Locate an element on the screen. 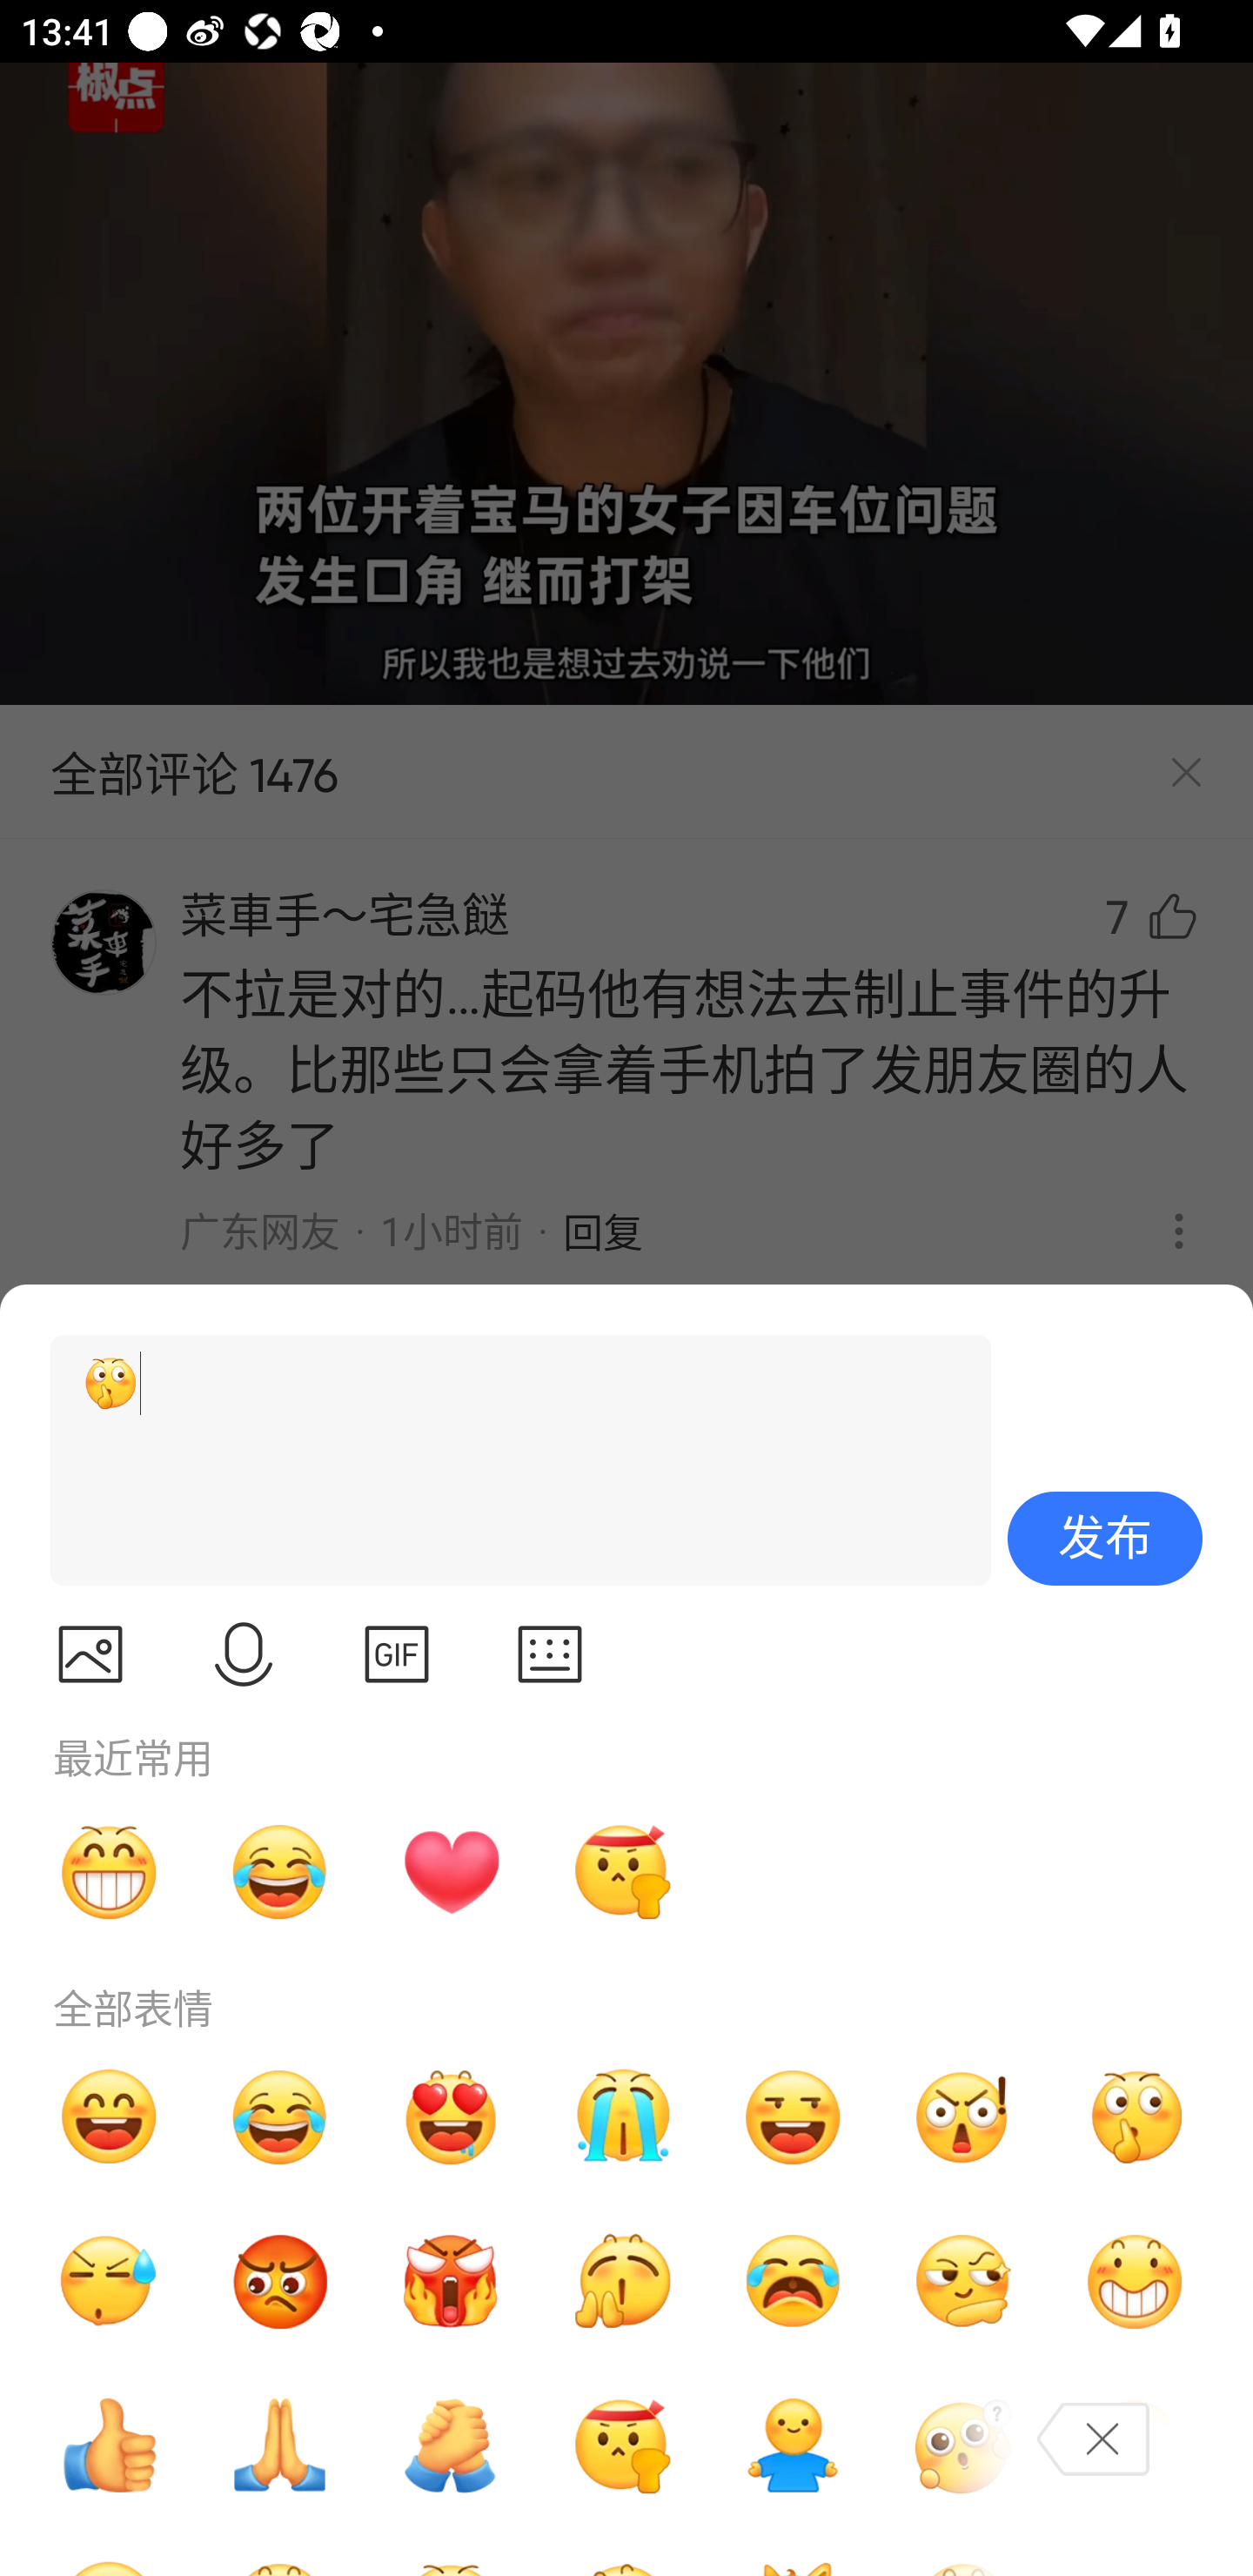   is located at coordinates (90, 1654).